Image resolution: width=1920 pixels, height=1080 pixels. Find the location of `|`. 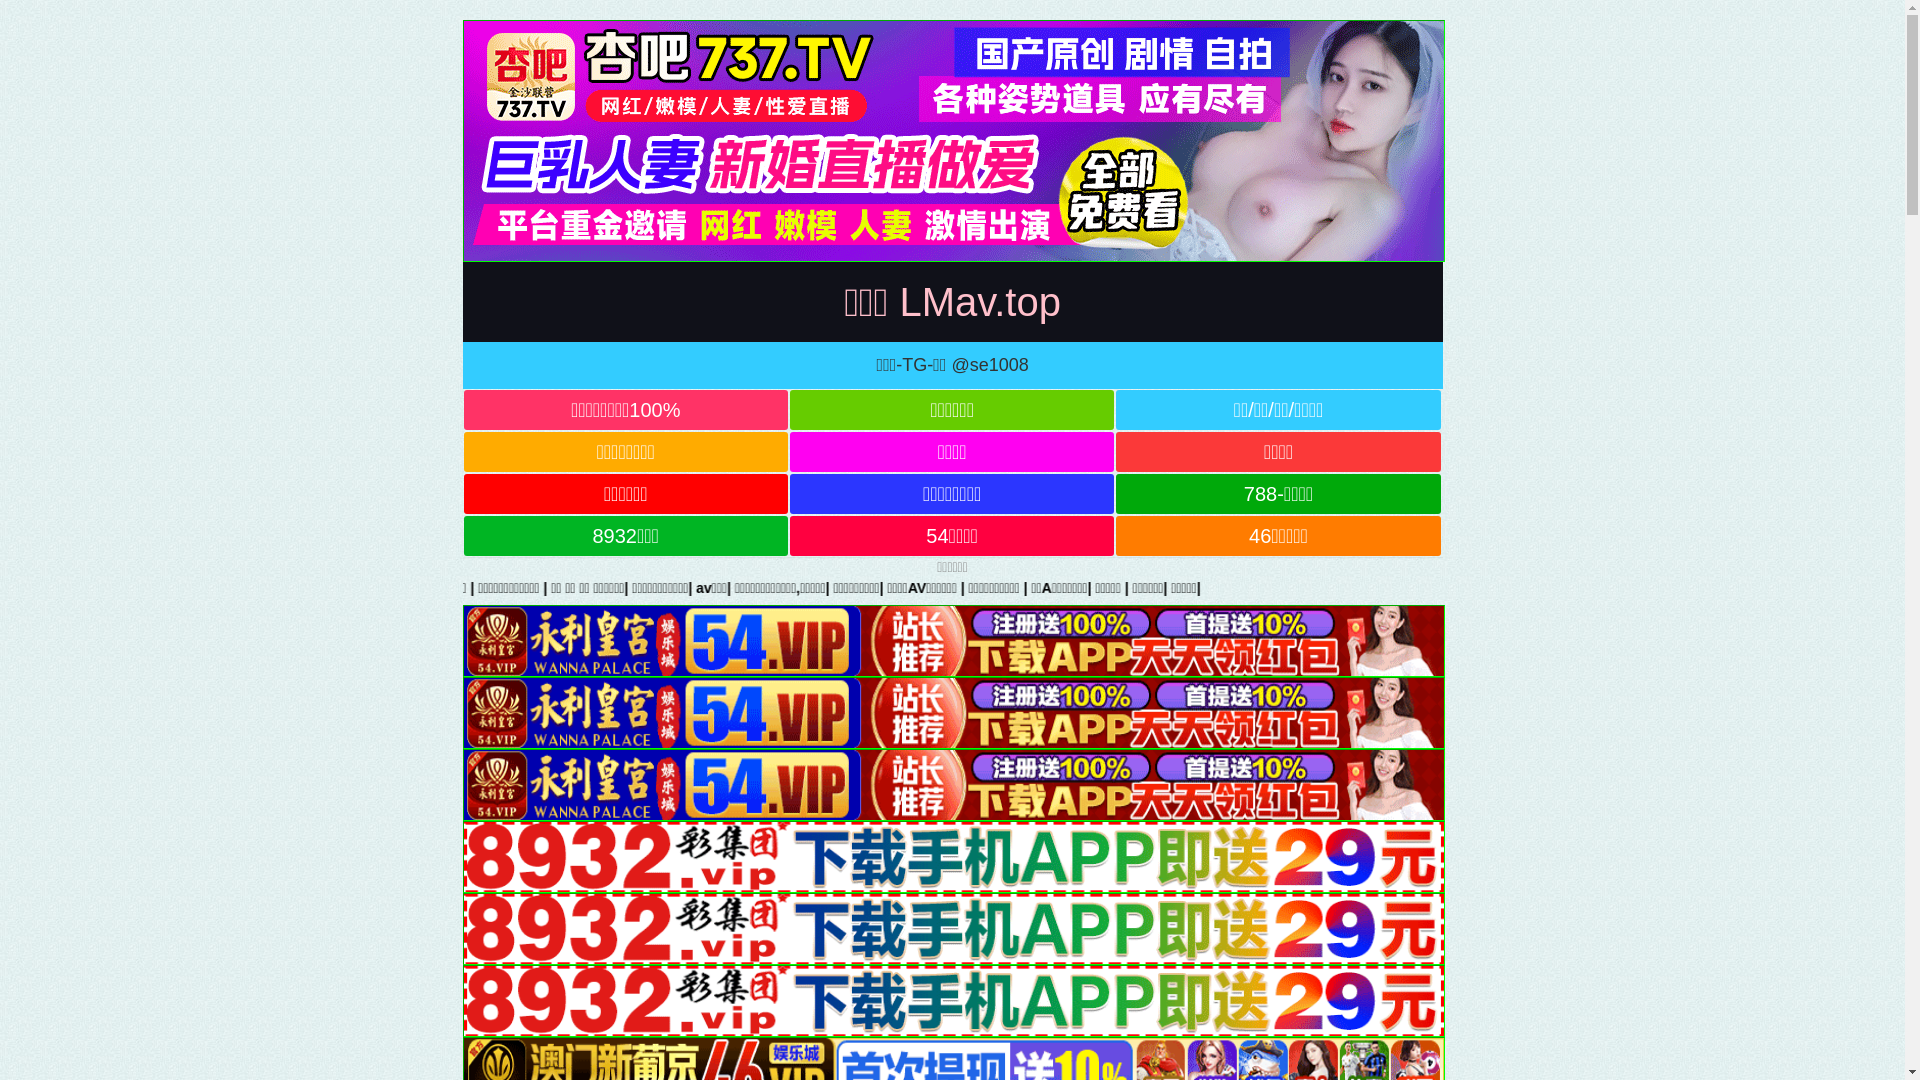

| is located at coordinates (190, 588).